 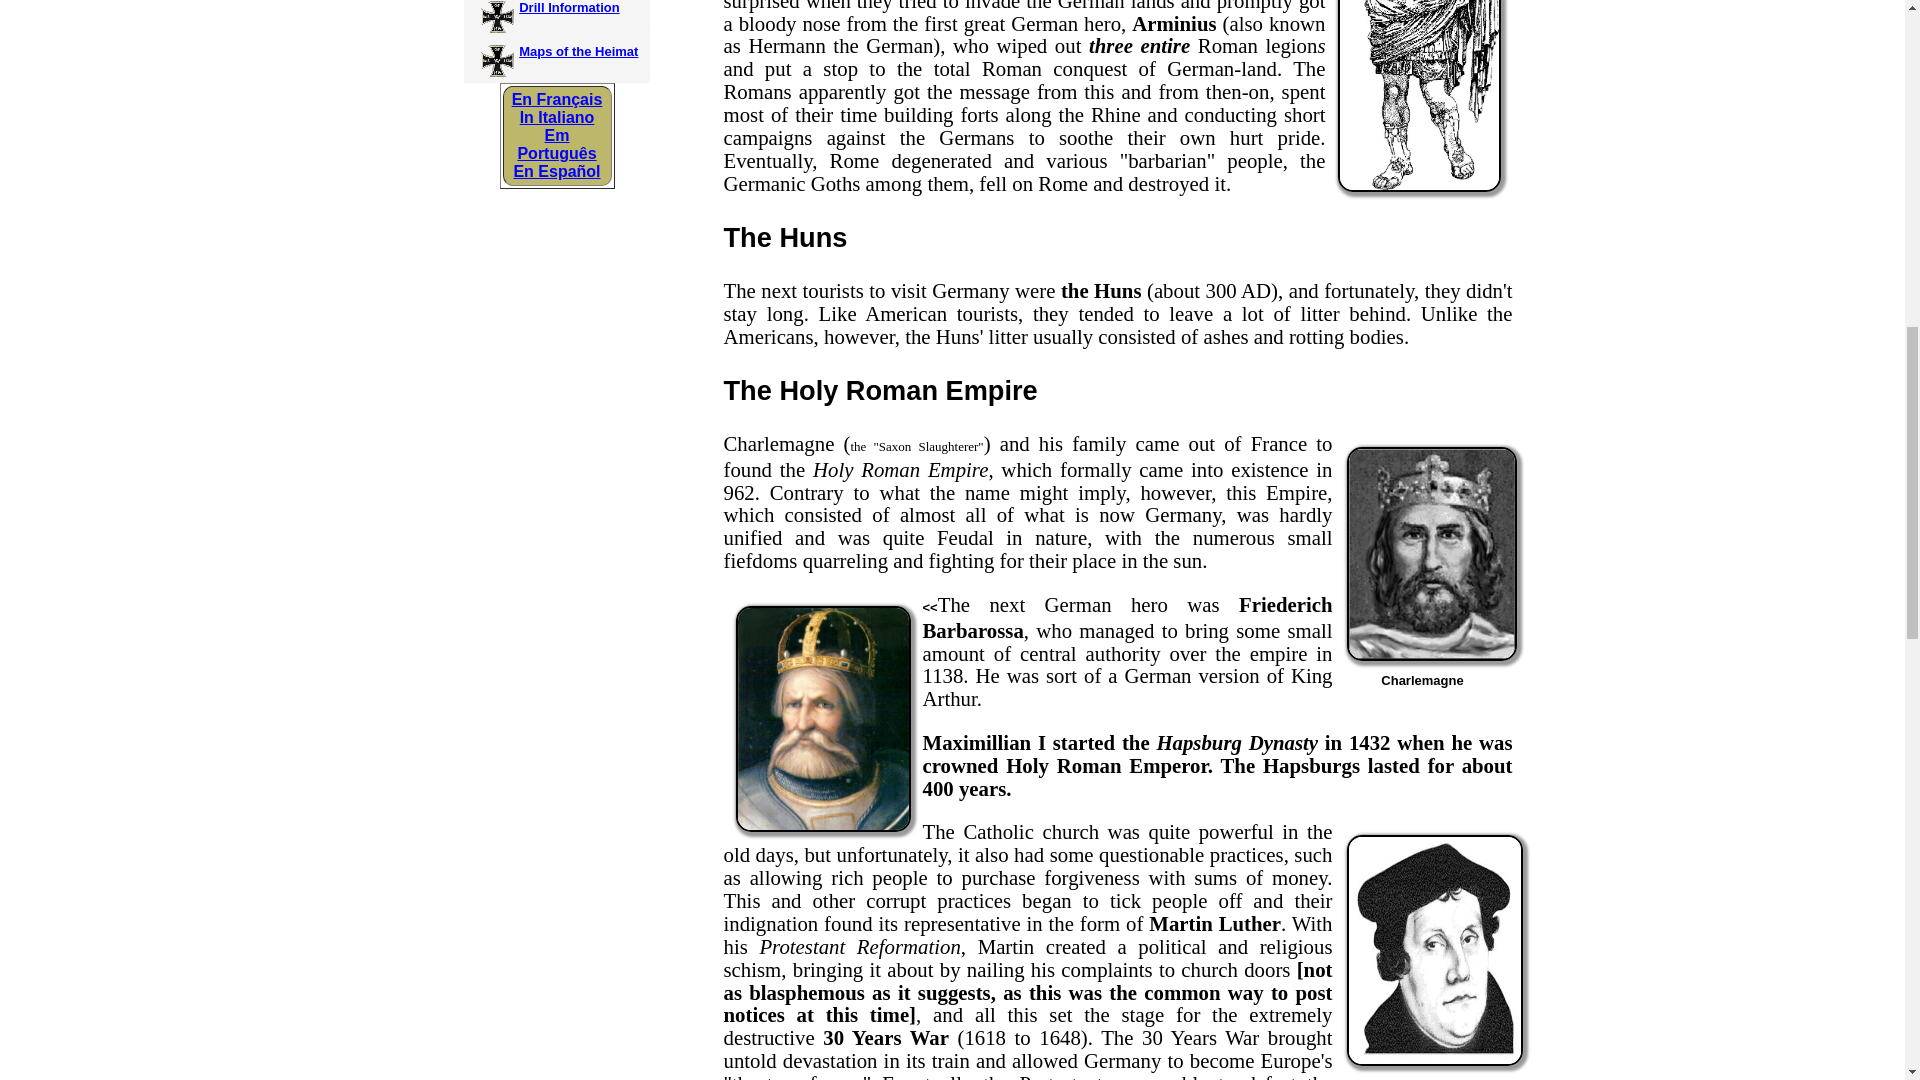 What do you see at coordinates (568, 8) in the screenshot?
I see `Drill Information` at bounding box center [568, 8].